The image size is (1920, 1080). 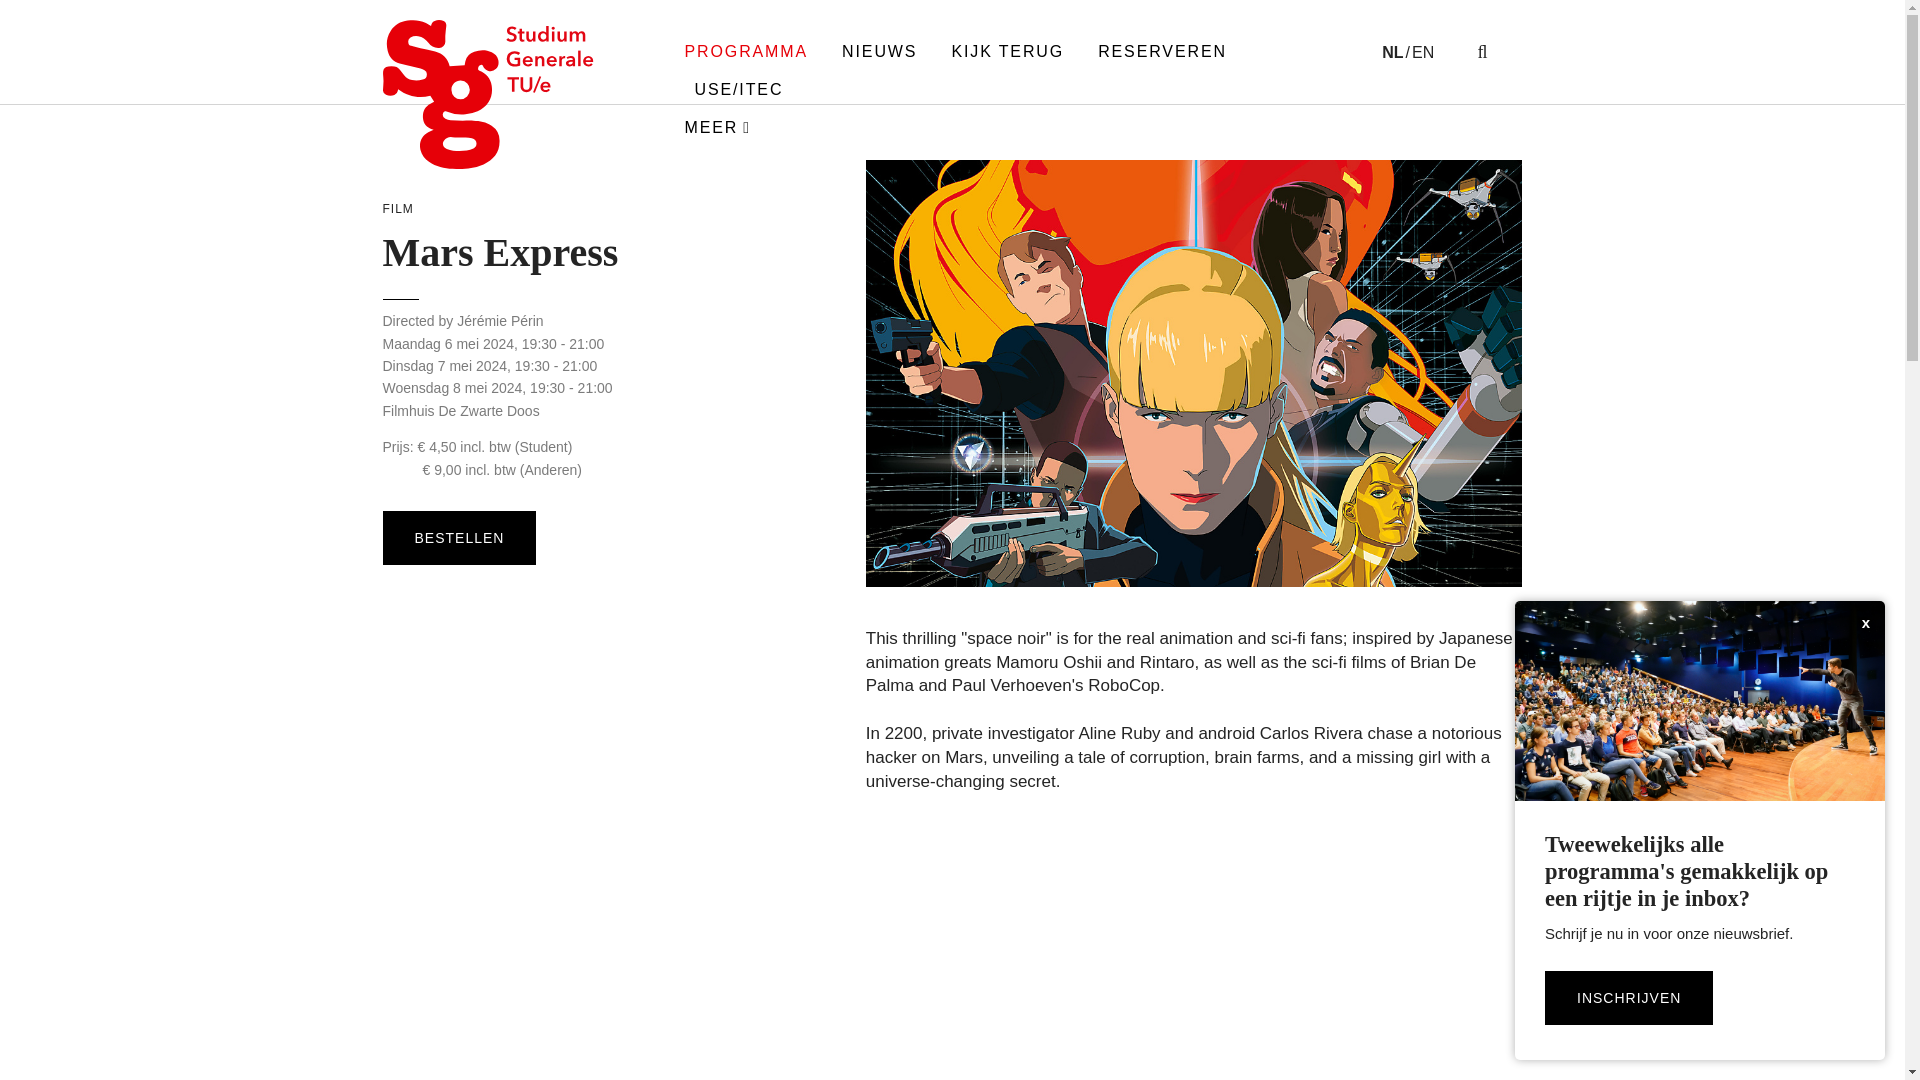 What do you see at coordinates (746, 52) in the screenshot?
I see `PROGRAMMA` at bounding box center [746, 52].